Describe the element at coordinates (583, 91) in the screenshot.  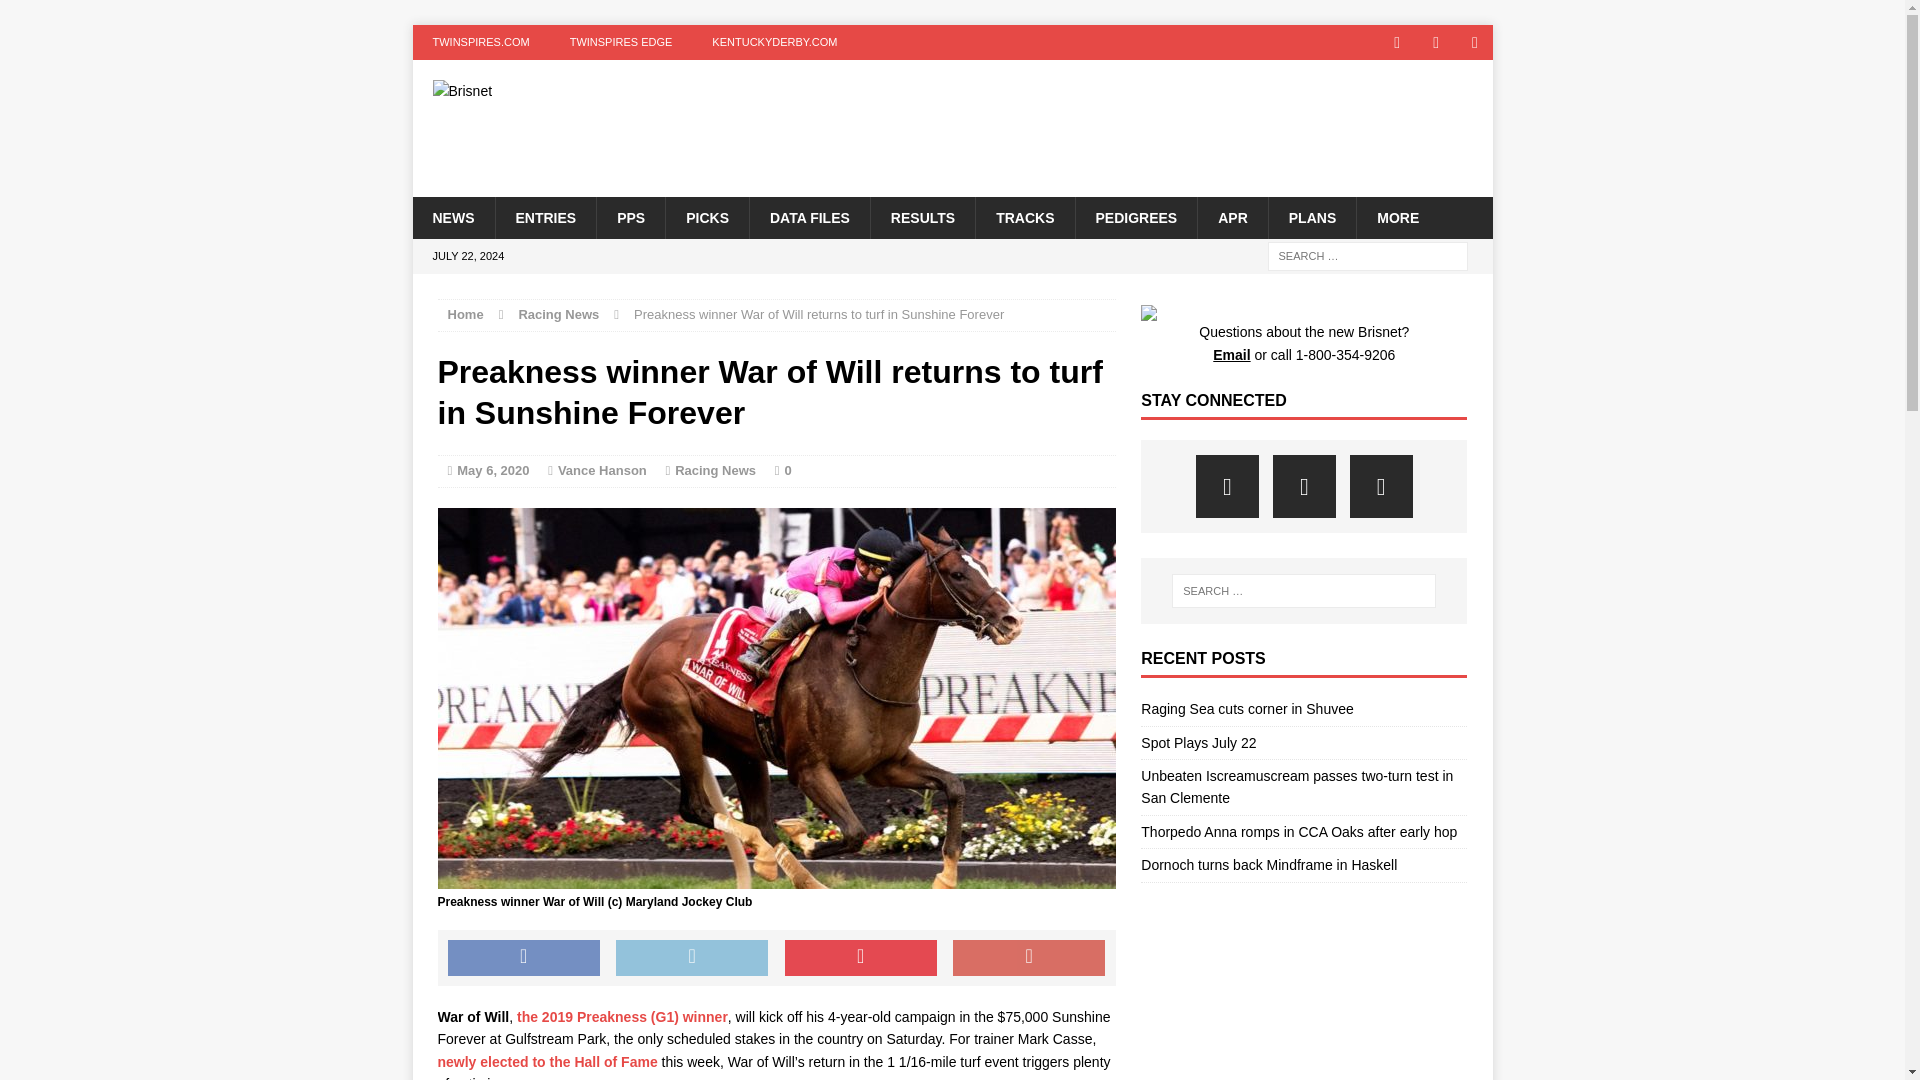
I see `Brisnet` at that location.